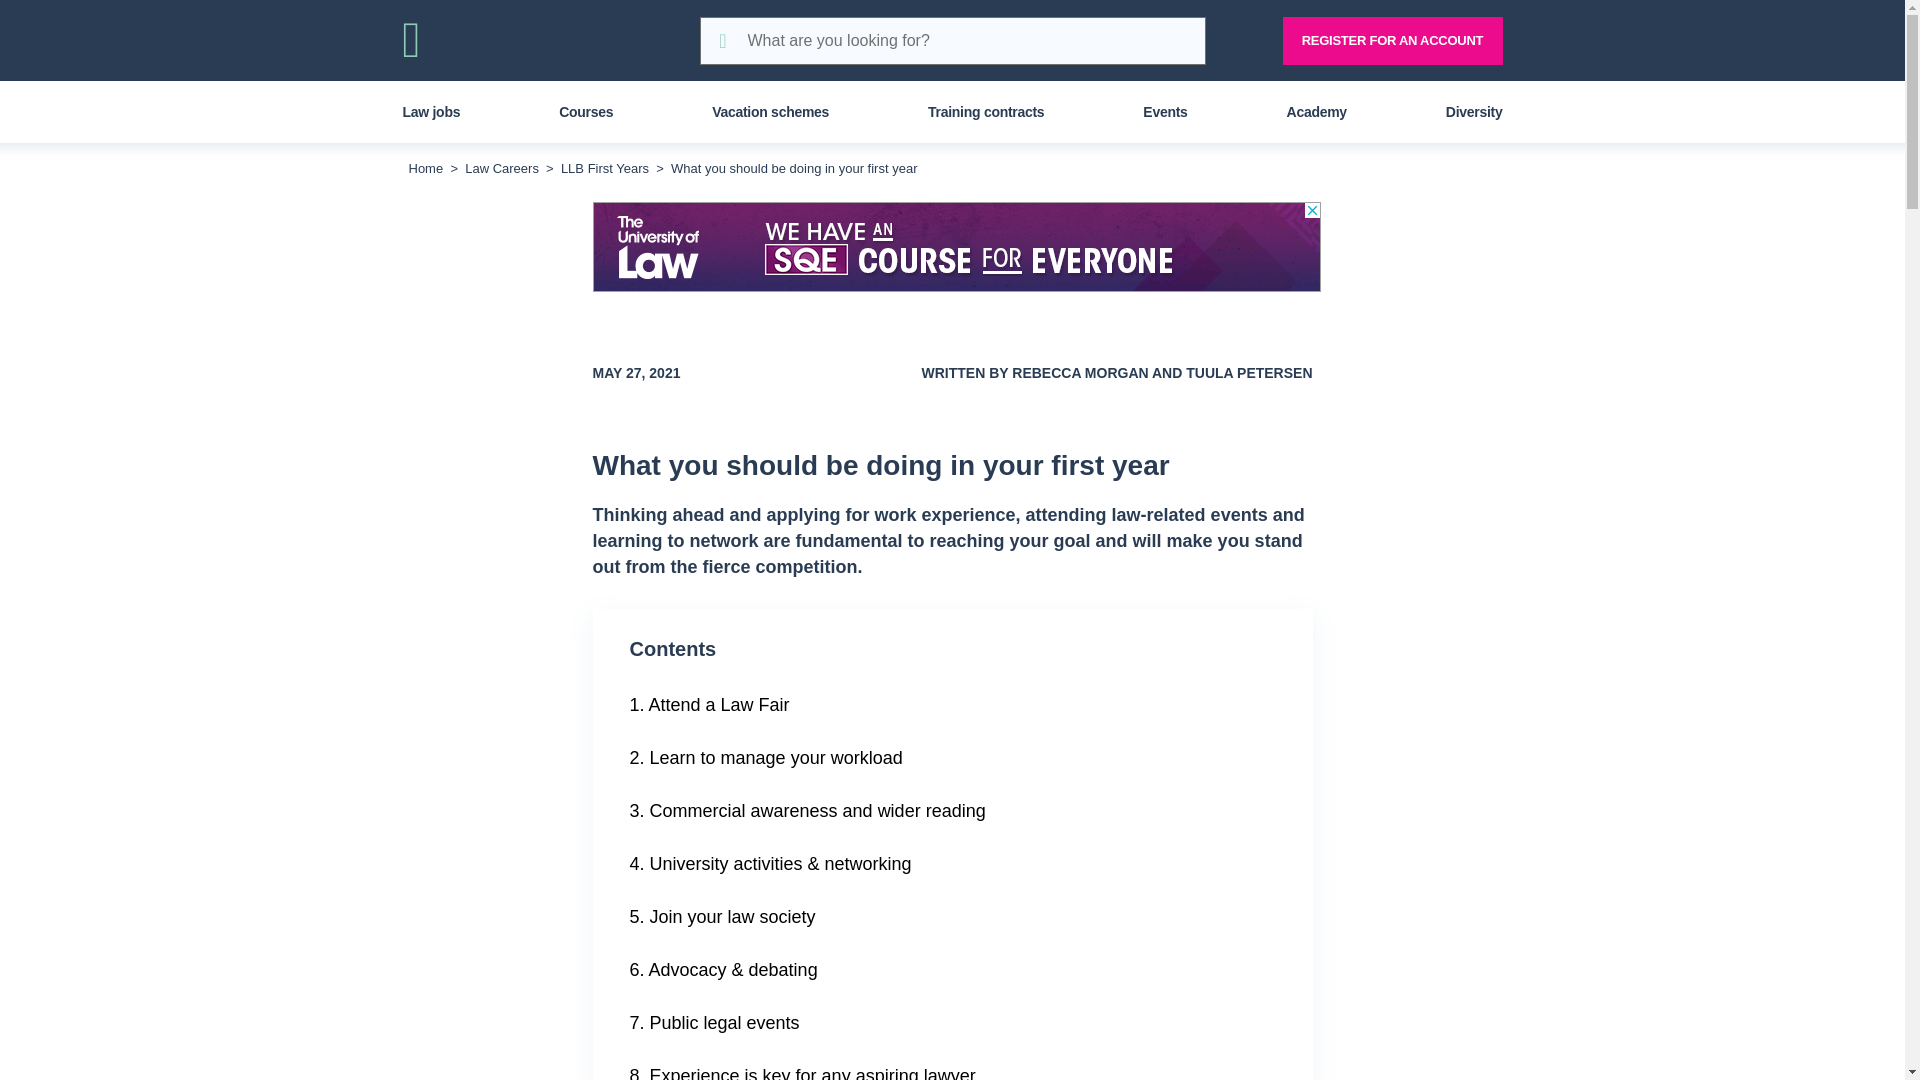  I want to click on Training contracts, so click(986, 112).